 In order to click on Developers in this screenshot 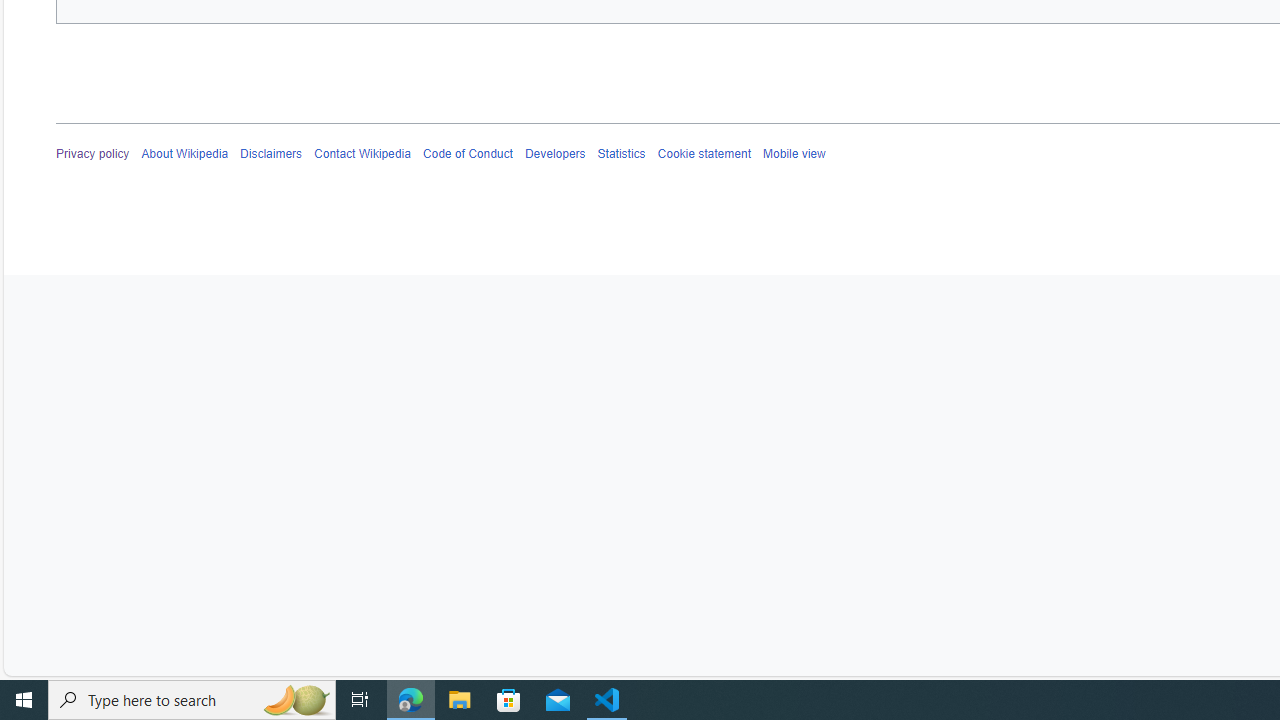, I will do `click(554, 154)`.